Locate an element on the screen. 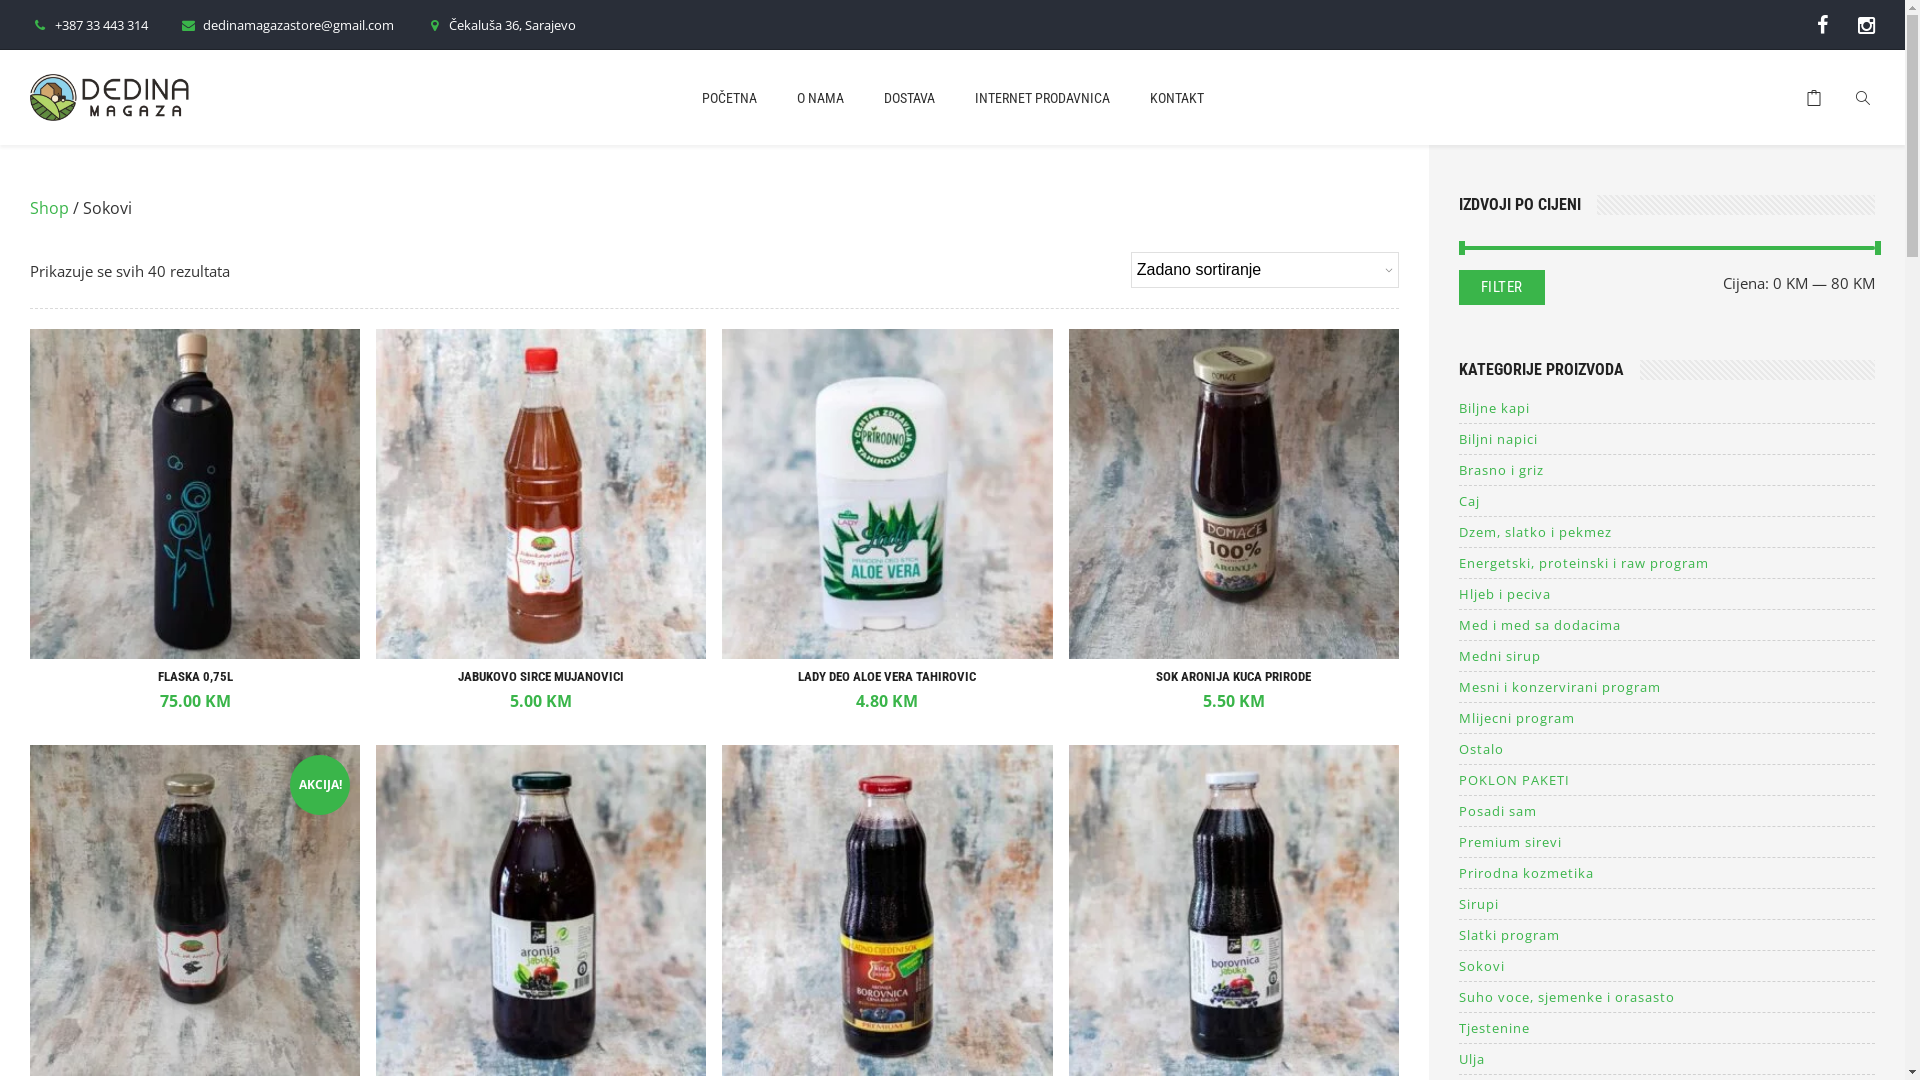  Posadi sam is located at coordinates (1667, 811).